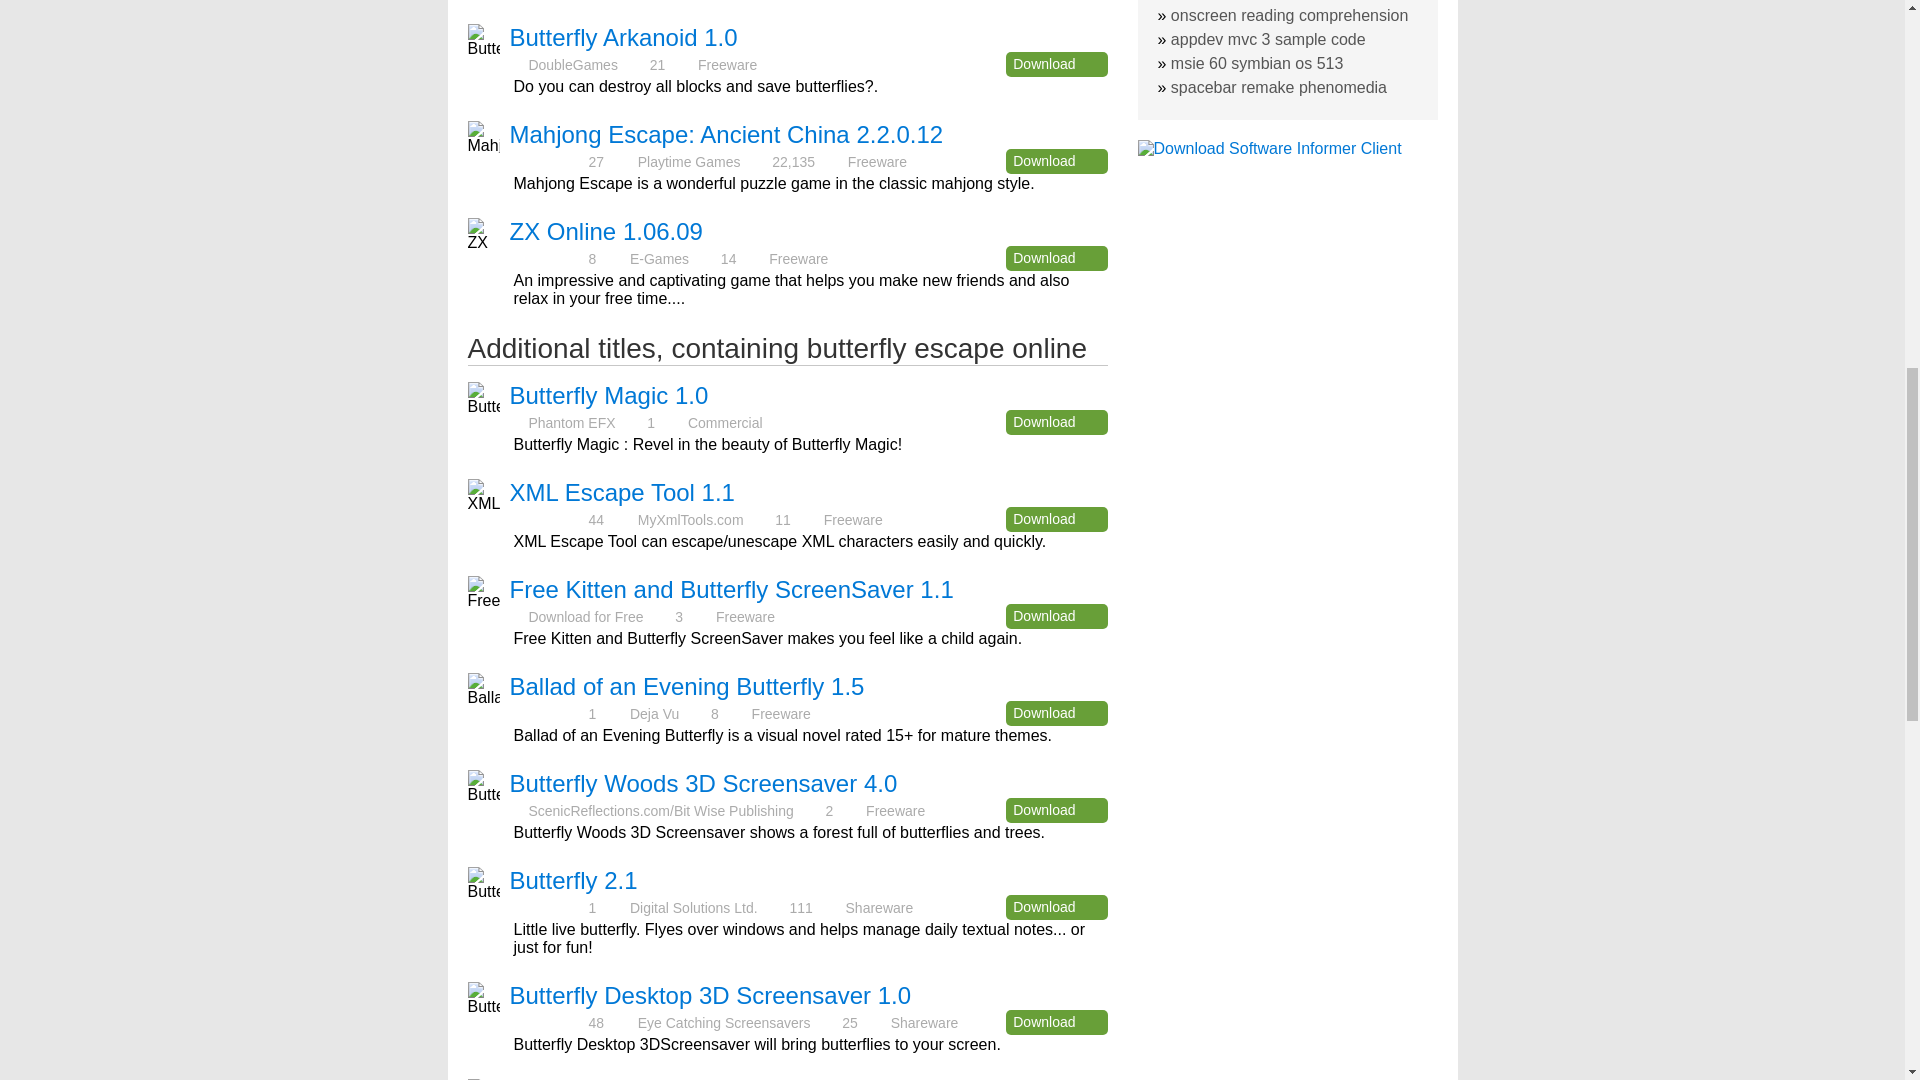 Image resolution: width=1920 pixels, height=1080 pixels. What do you see at coordinates (1056, 810) in the screenshot?
I see `Download` at bounding box center [1056, 810].